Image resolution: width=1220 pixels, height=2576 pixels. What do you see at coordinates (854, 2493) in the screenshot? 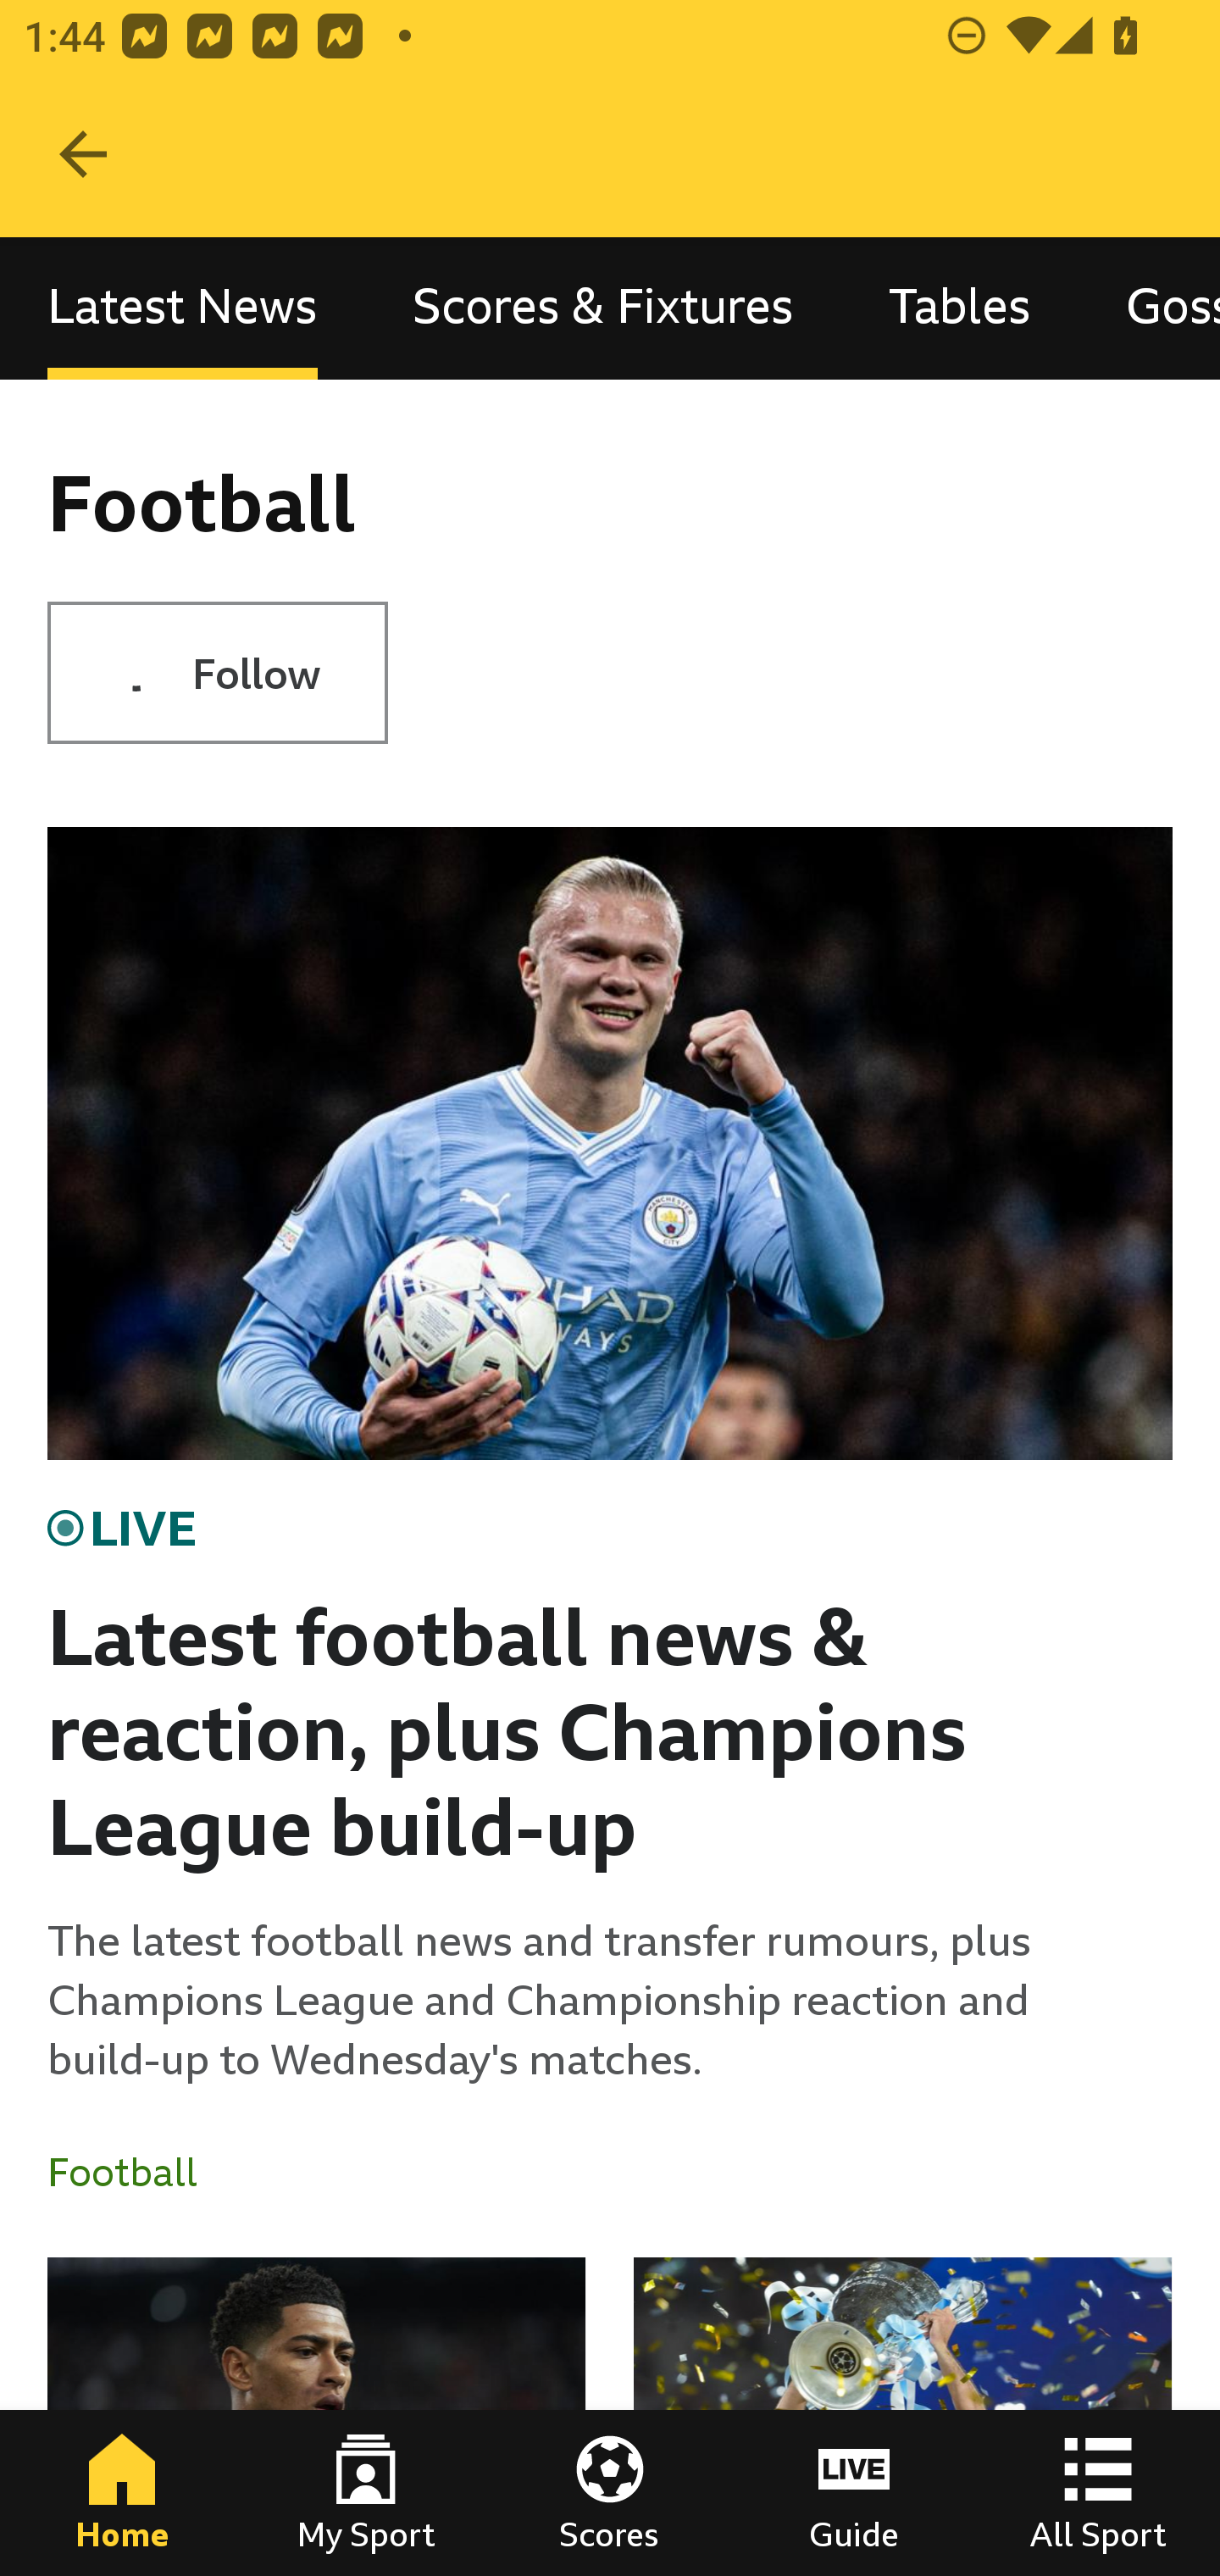
I see `Guide` at bounding box center [854, 2493].